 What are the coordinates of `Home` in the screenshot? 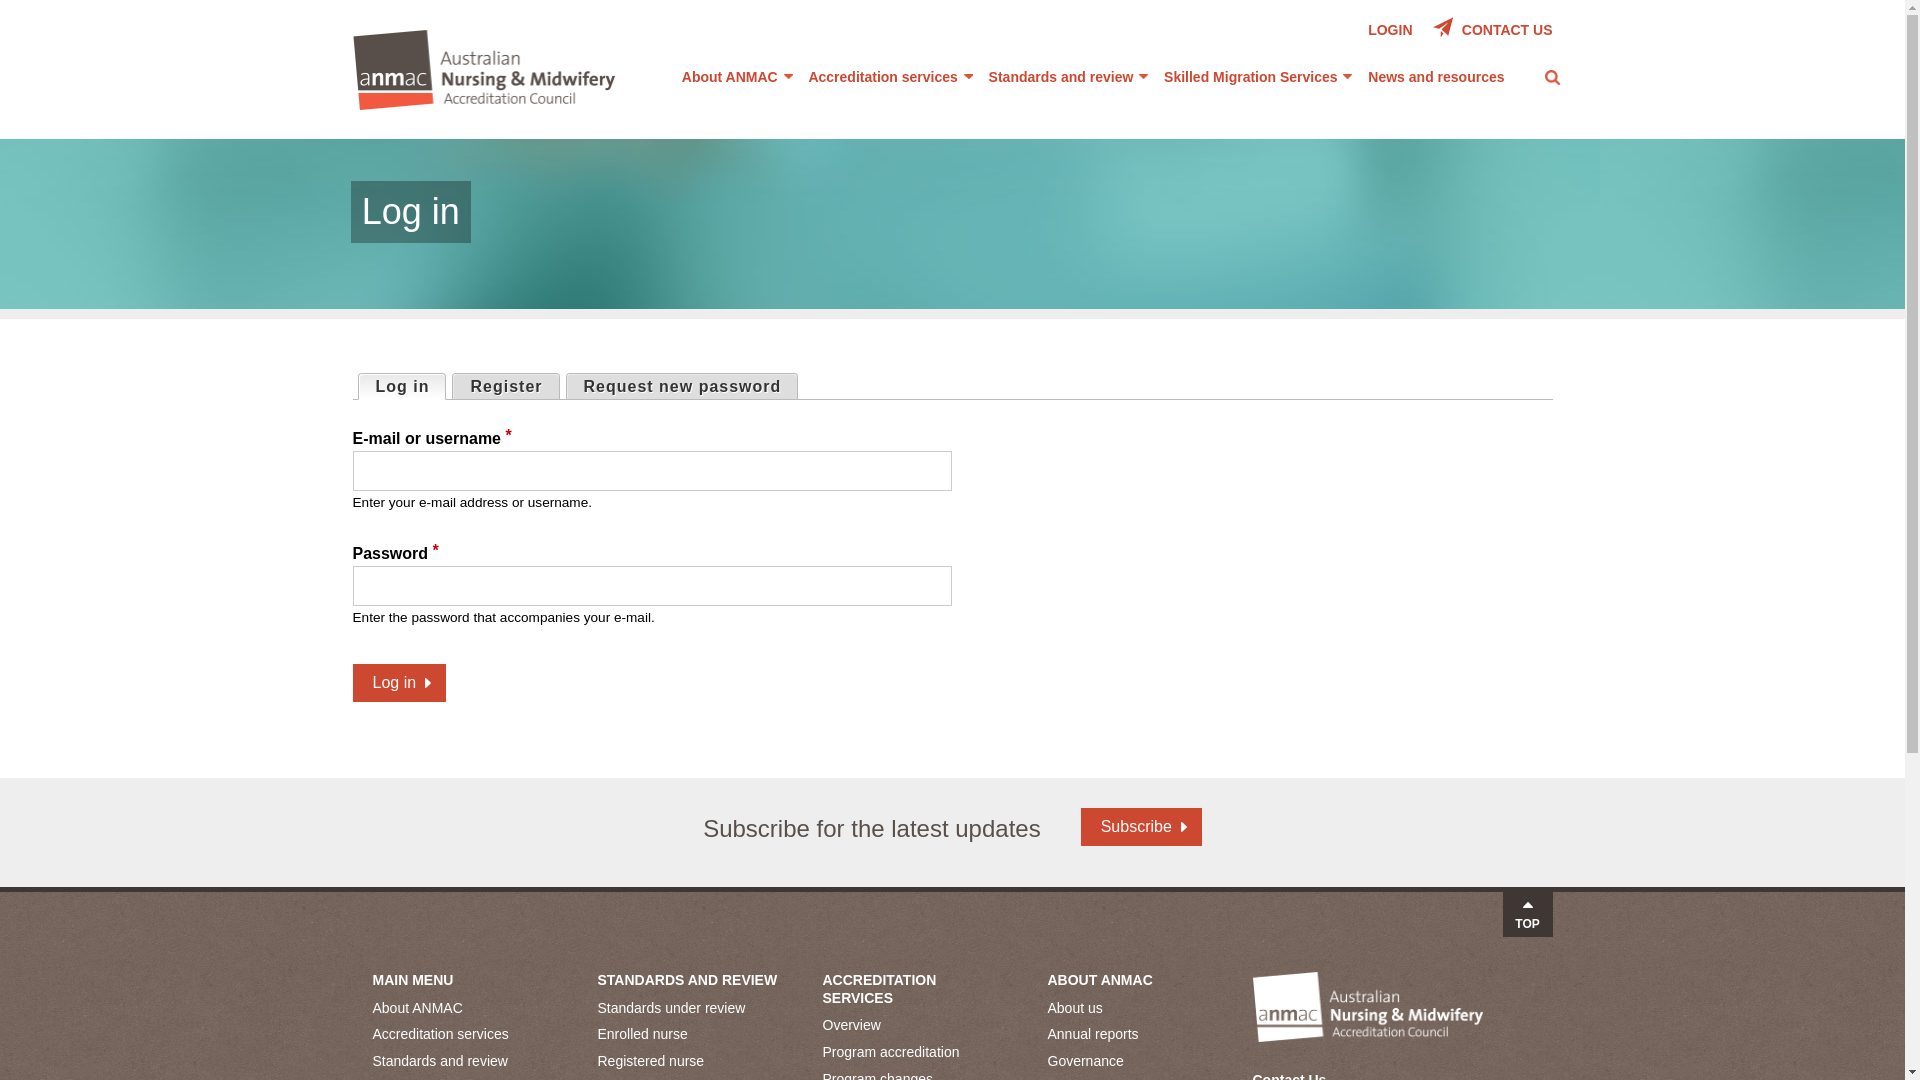 It's located at (484, 74).